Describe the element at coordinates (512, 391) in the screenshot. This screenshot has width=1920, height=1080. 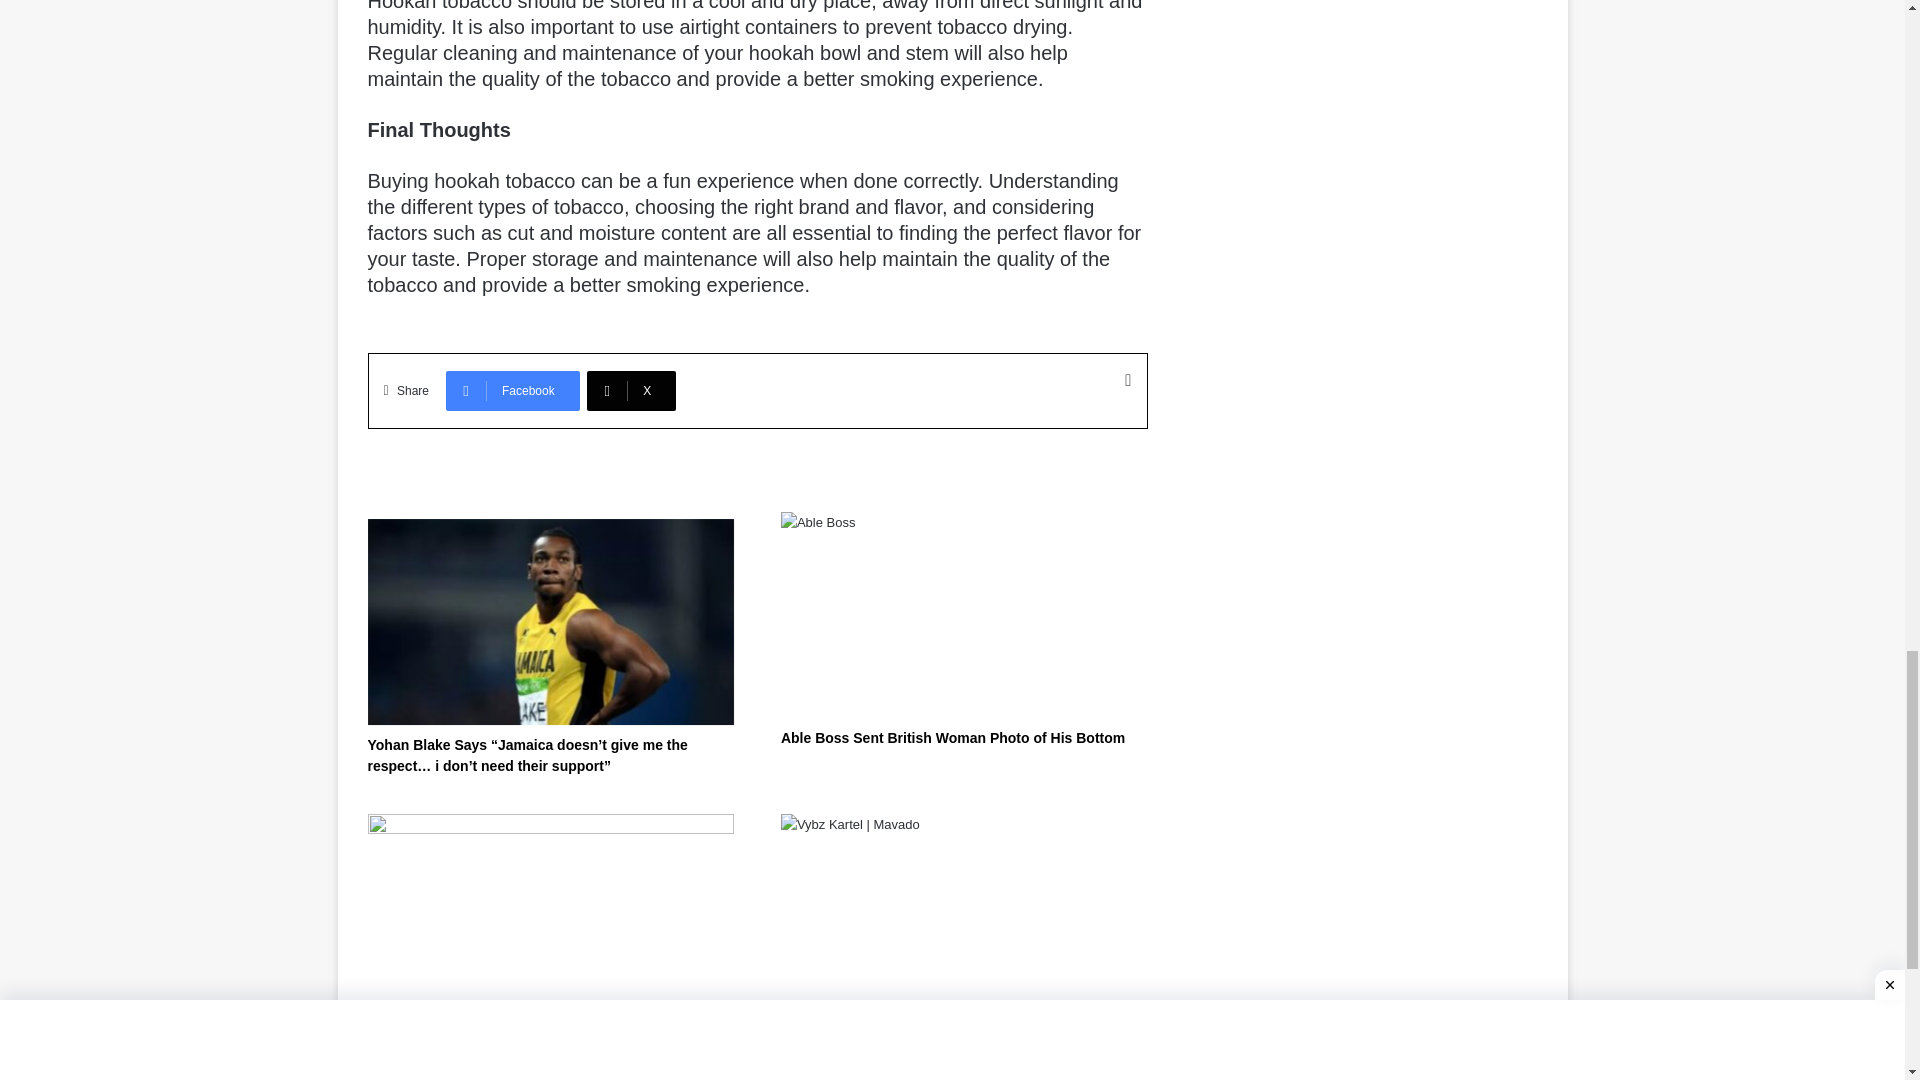
I see `Facebook` at that location.